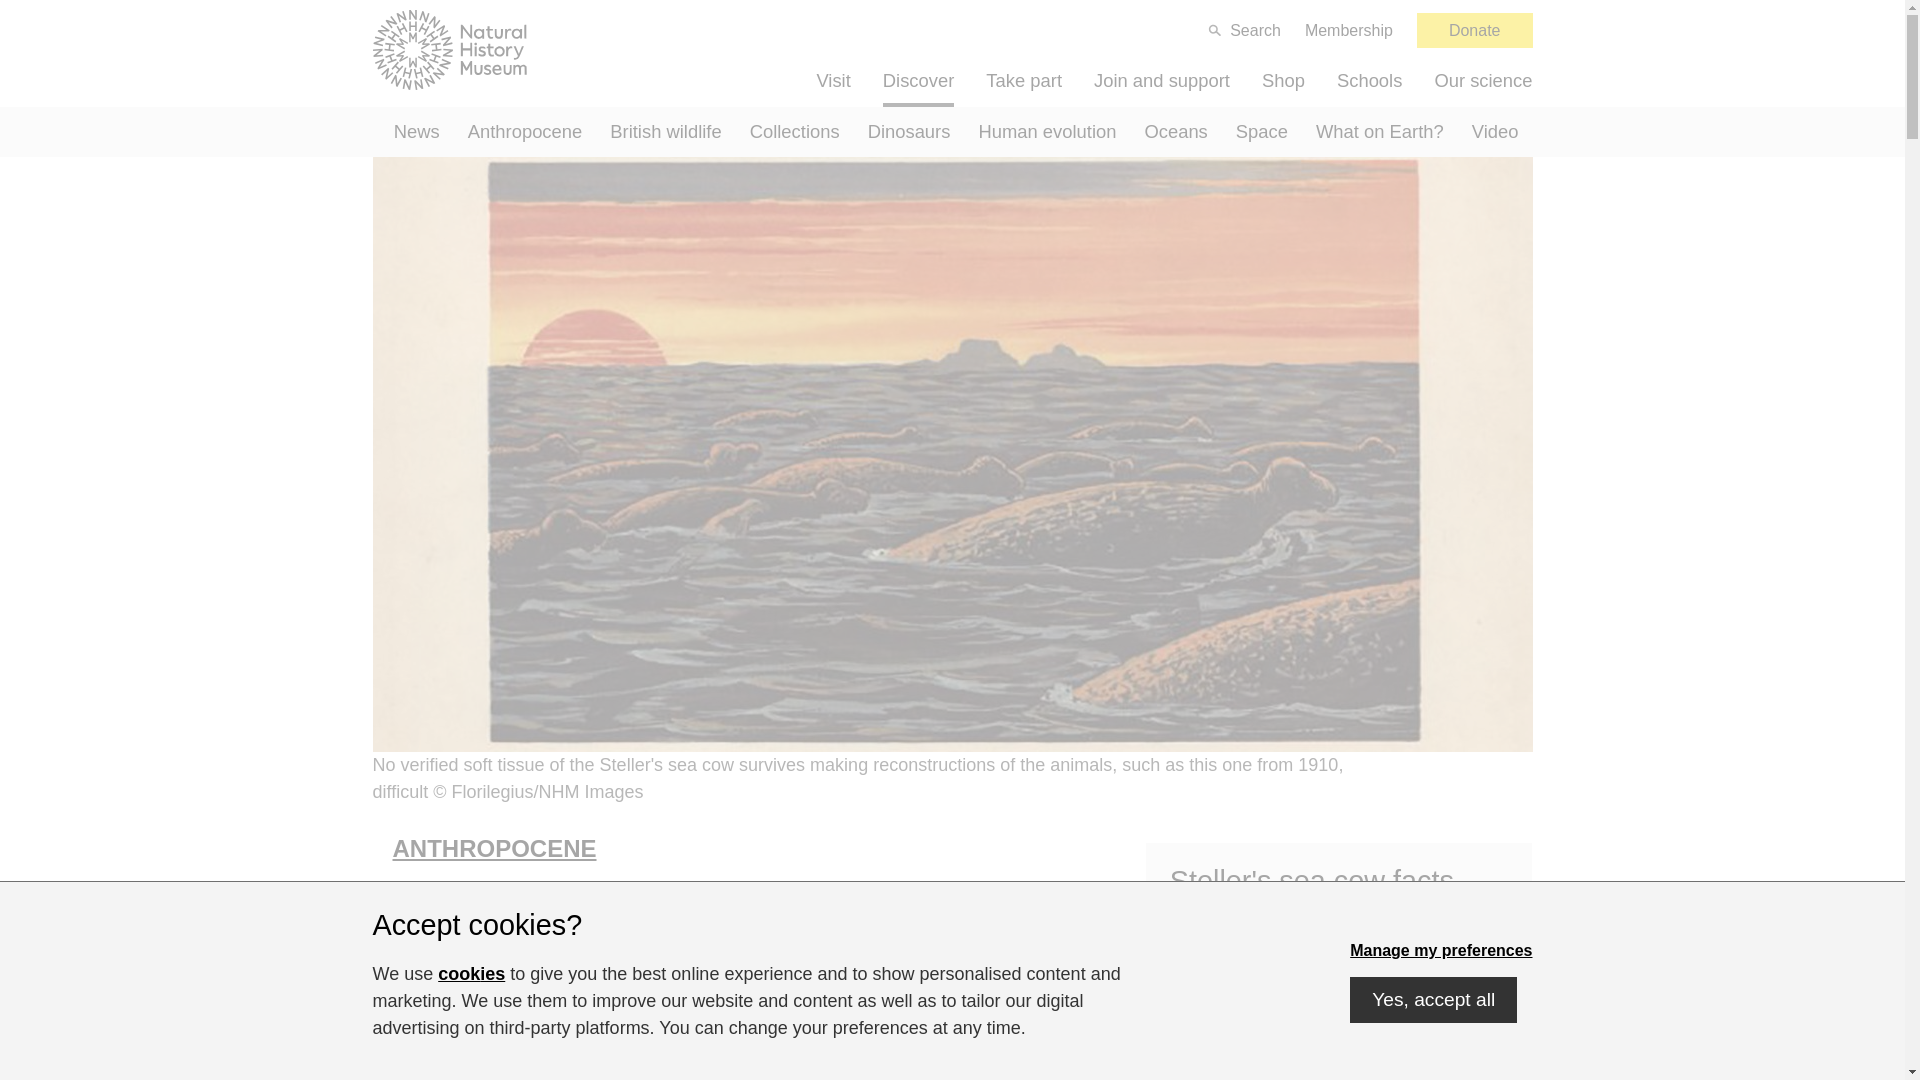  What do you see at coordinates (910, 131) in the screenshot?
I see `Dinosaurs` at bounding box center [910, 131].